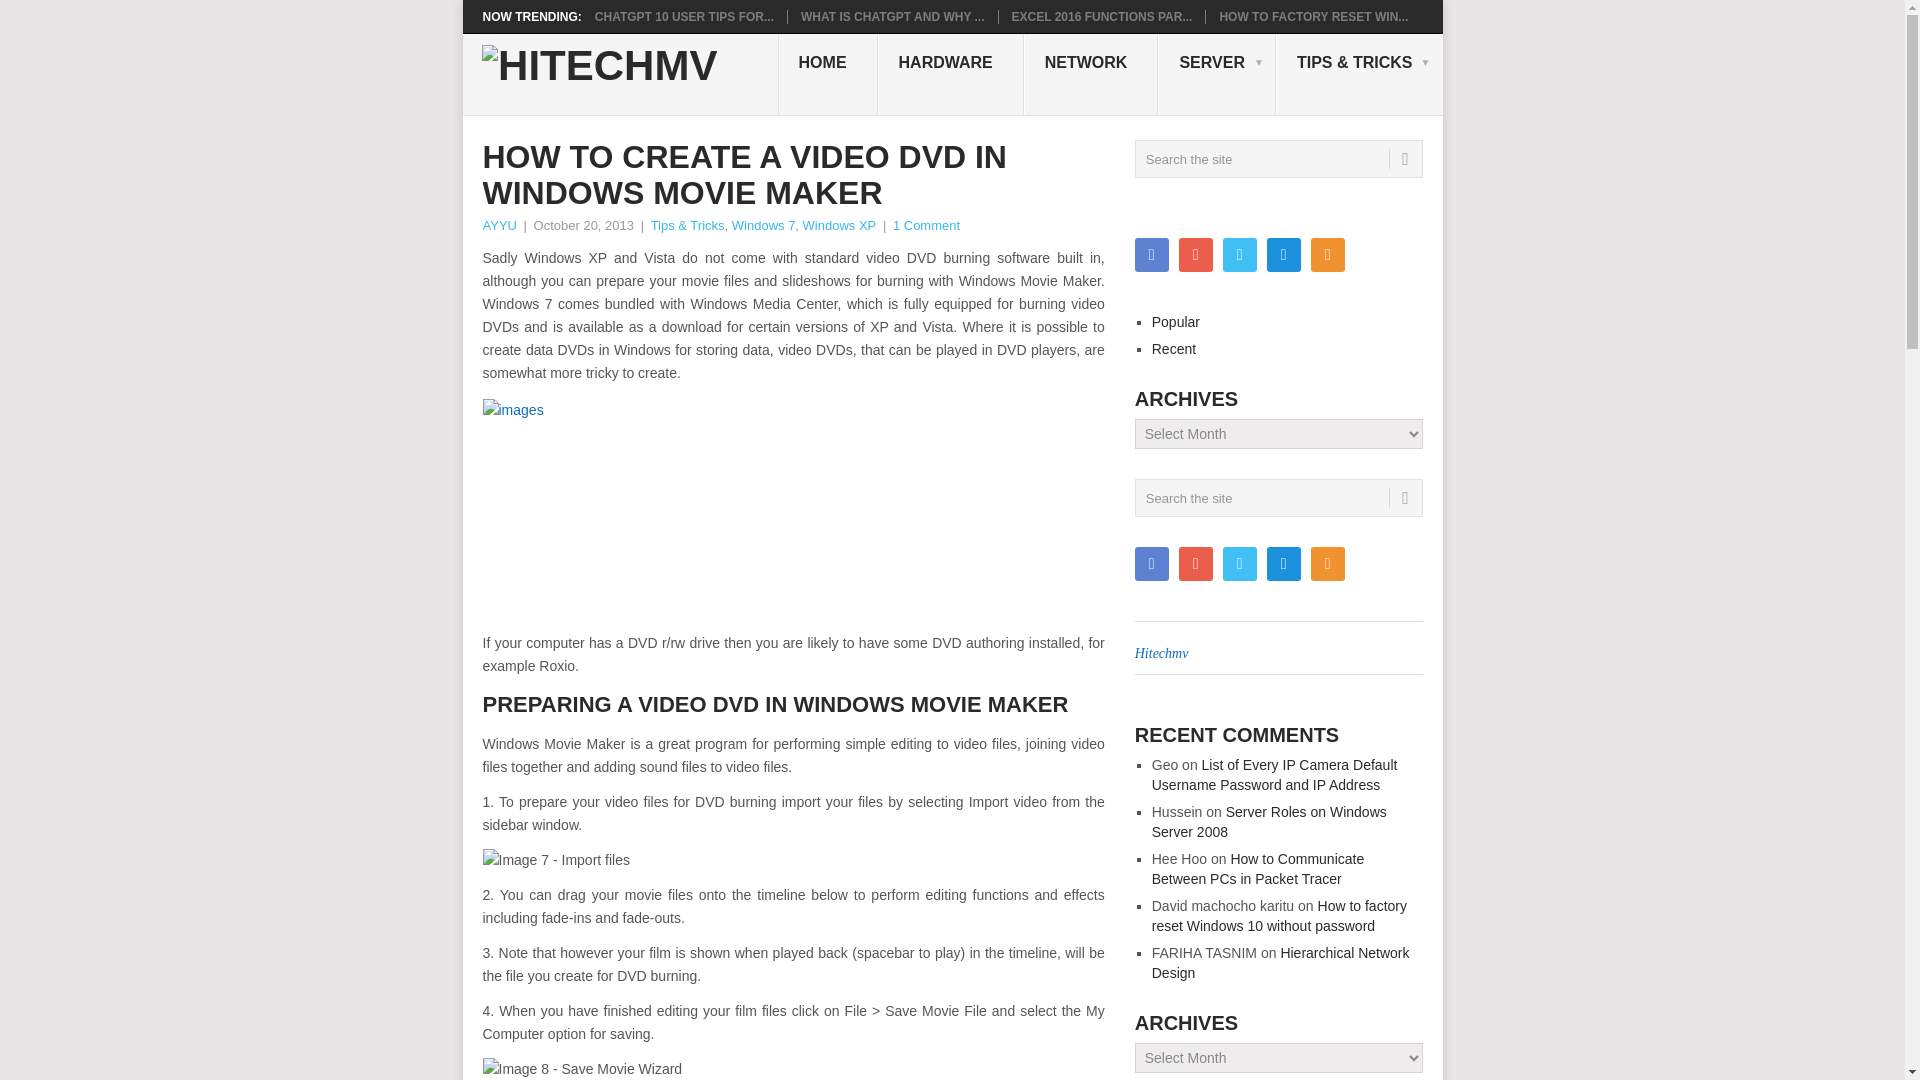 This screenshot has height=1080, width=1920. What do you see at coordinates (892, 16) in the screenshot?
I see `WHAT IS CHATGPT AND WHY ...` at bounding box center [892, 16].